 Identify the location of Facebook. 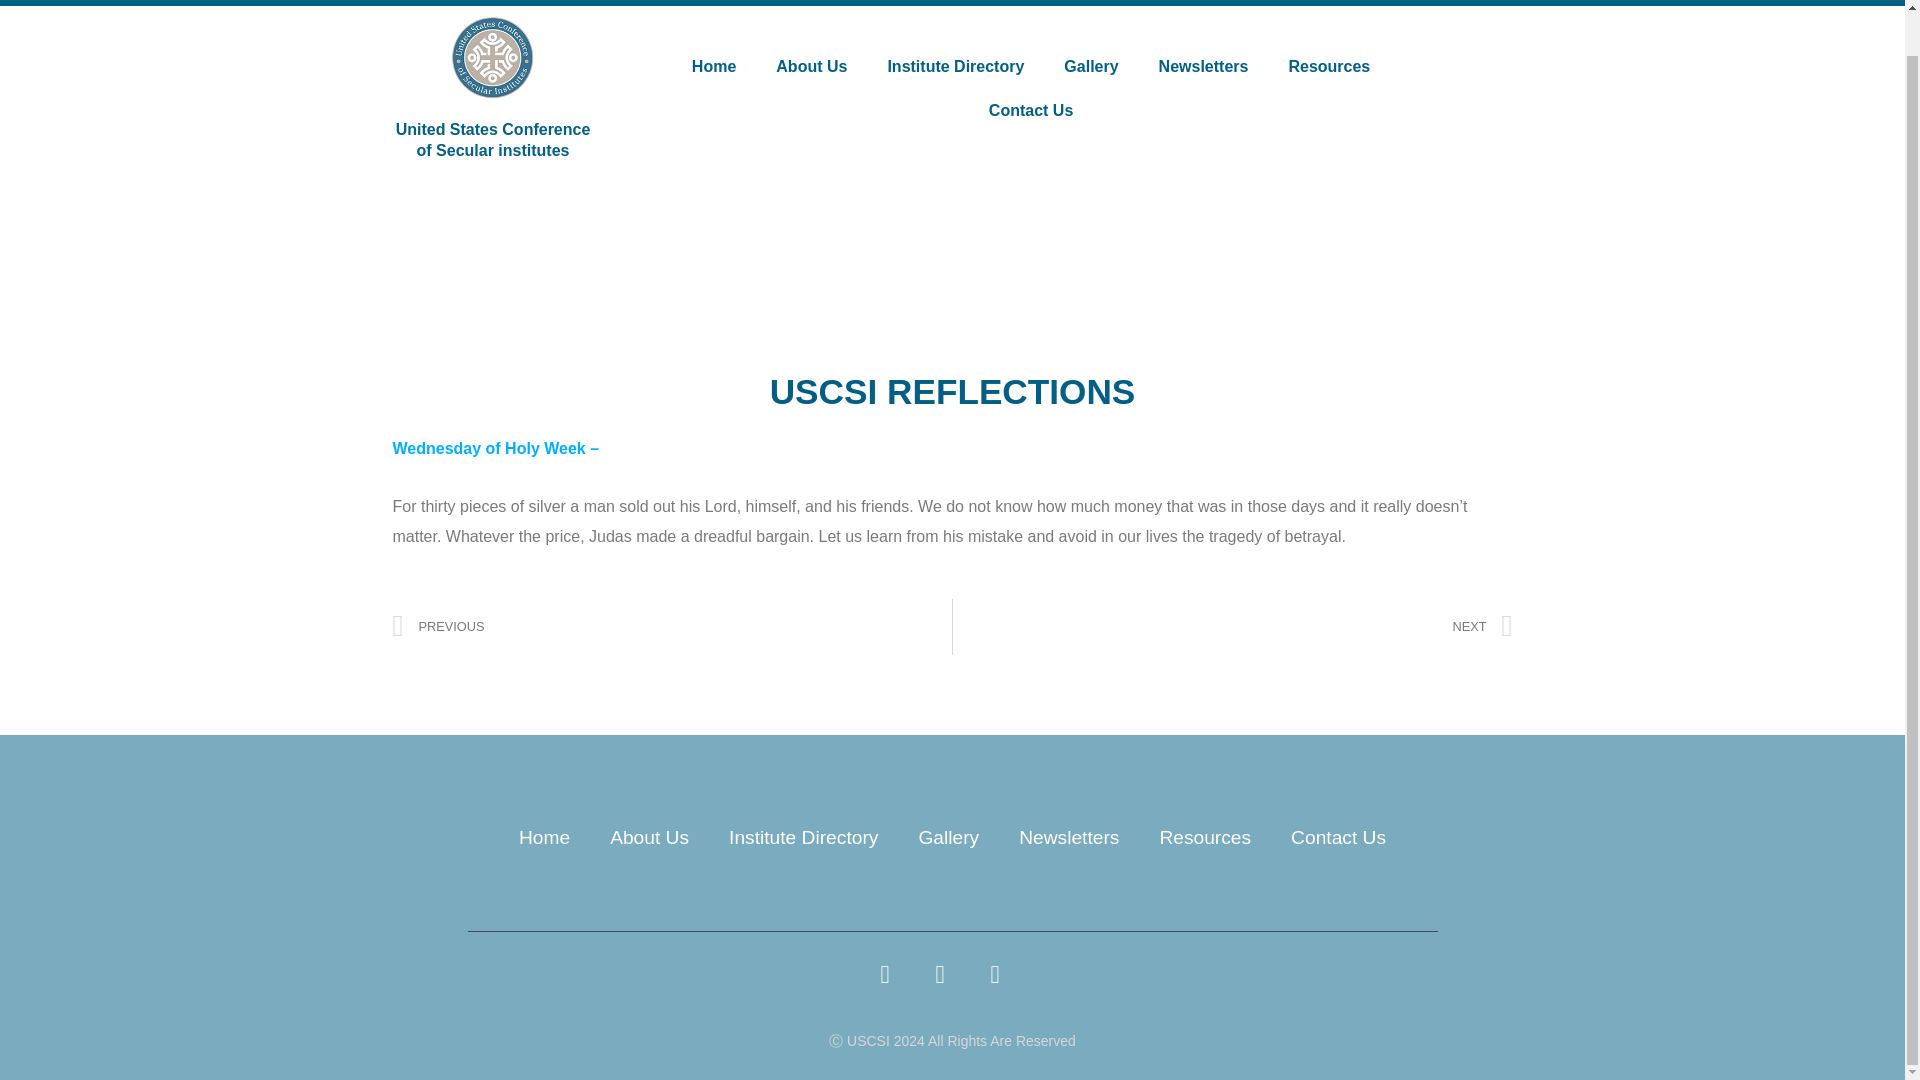
(803, 838).